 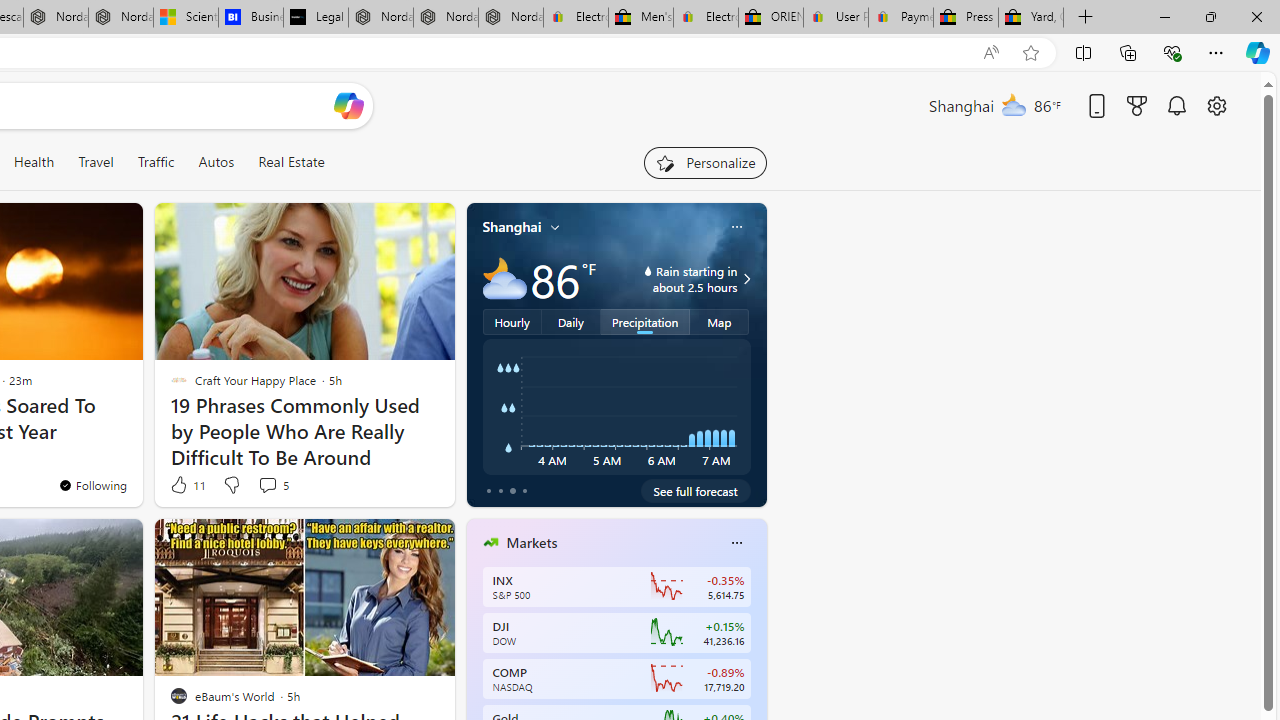 I want to click on tab-2, so click(x=512, y=490).